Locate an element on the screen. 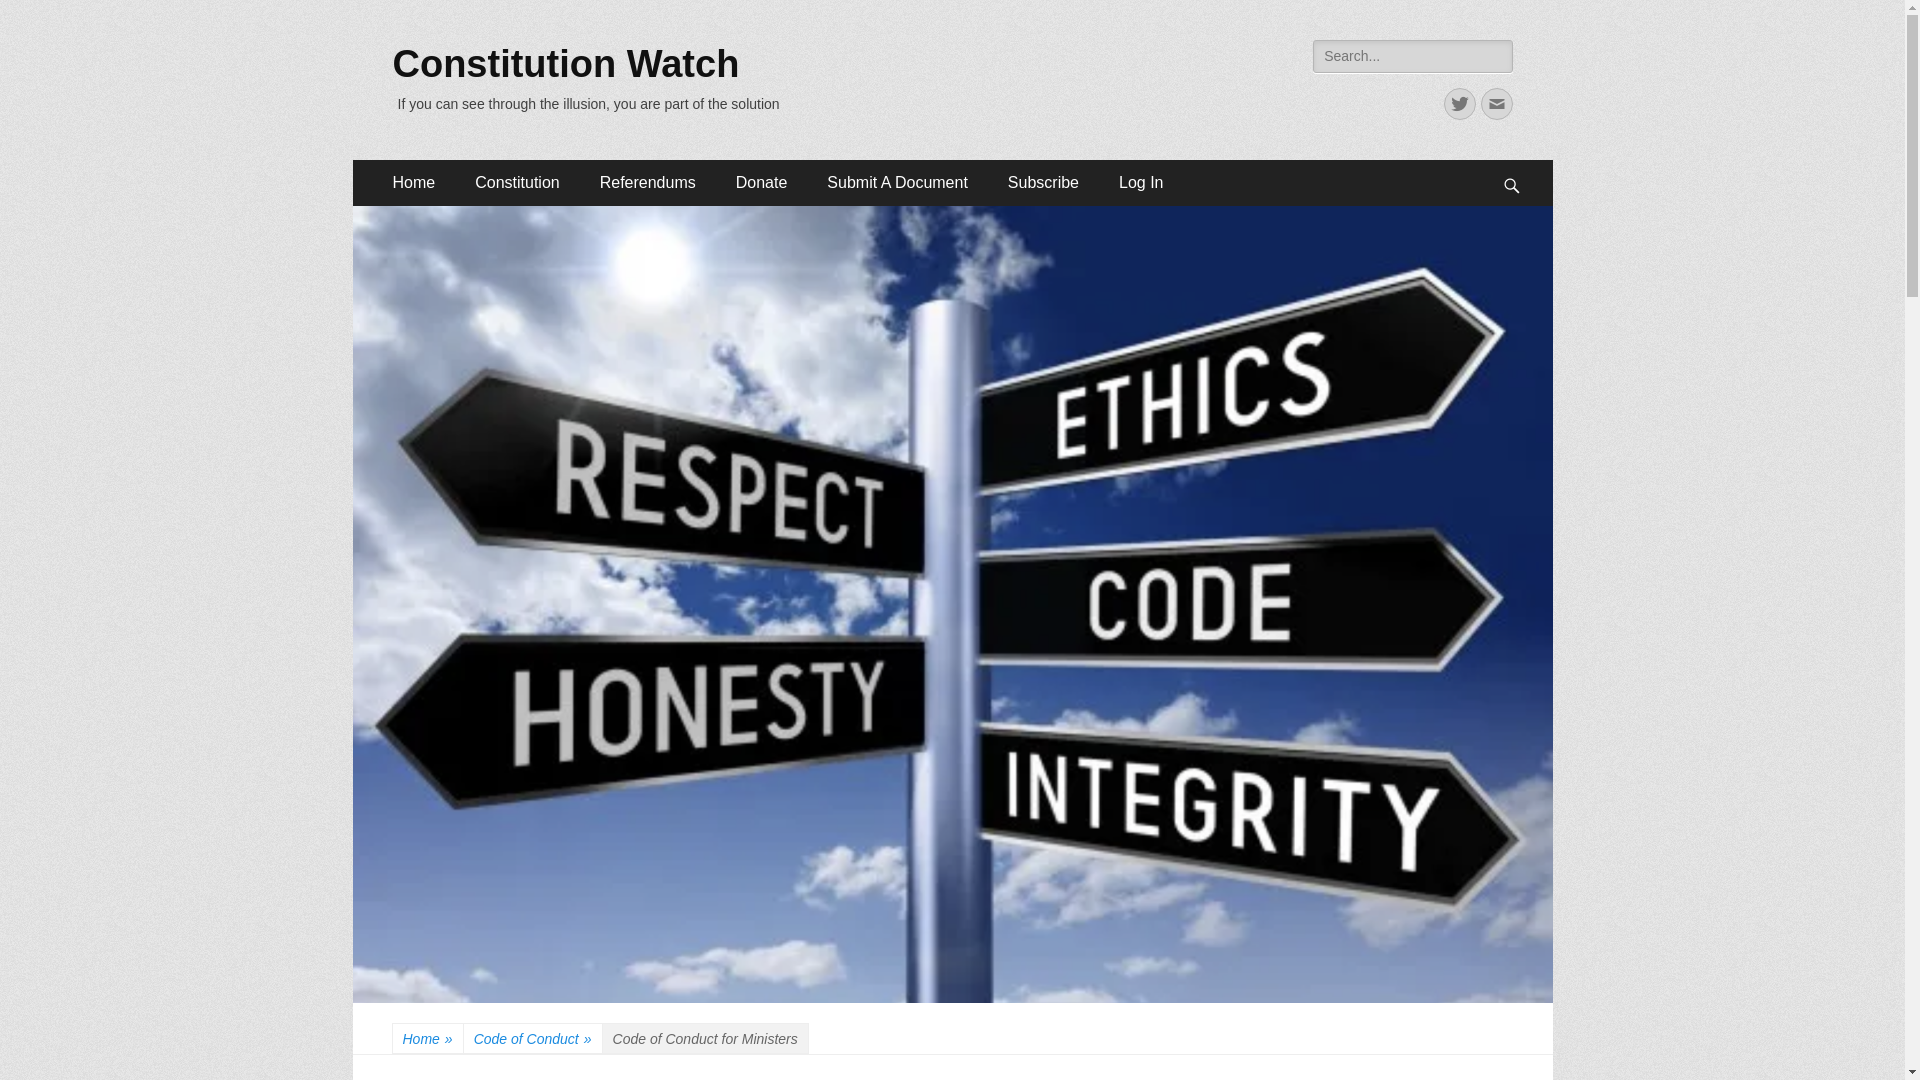  Donate is located at coordinates (762, 182).